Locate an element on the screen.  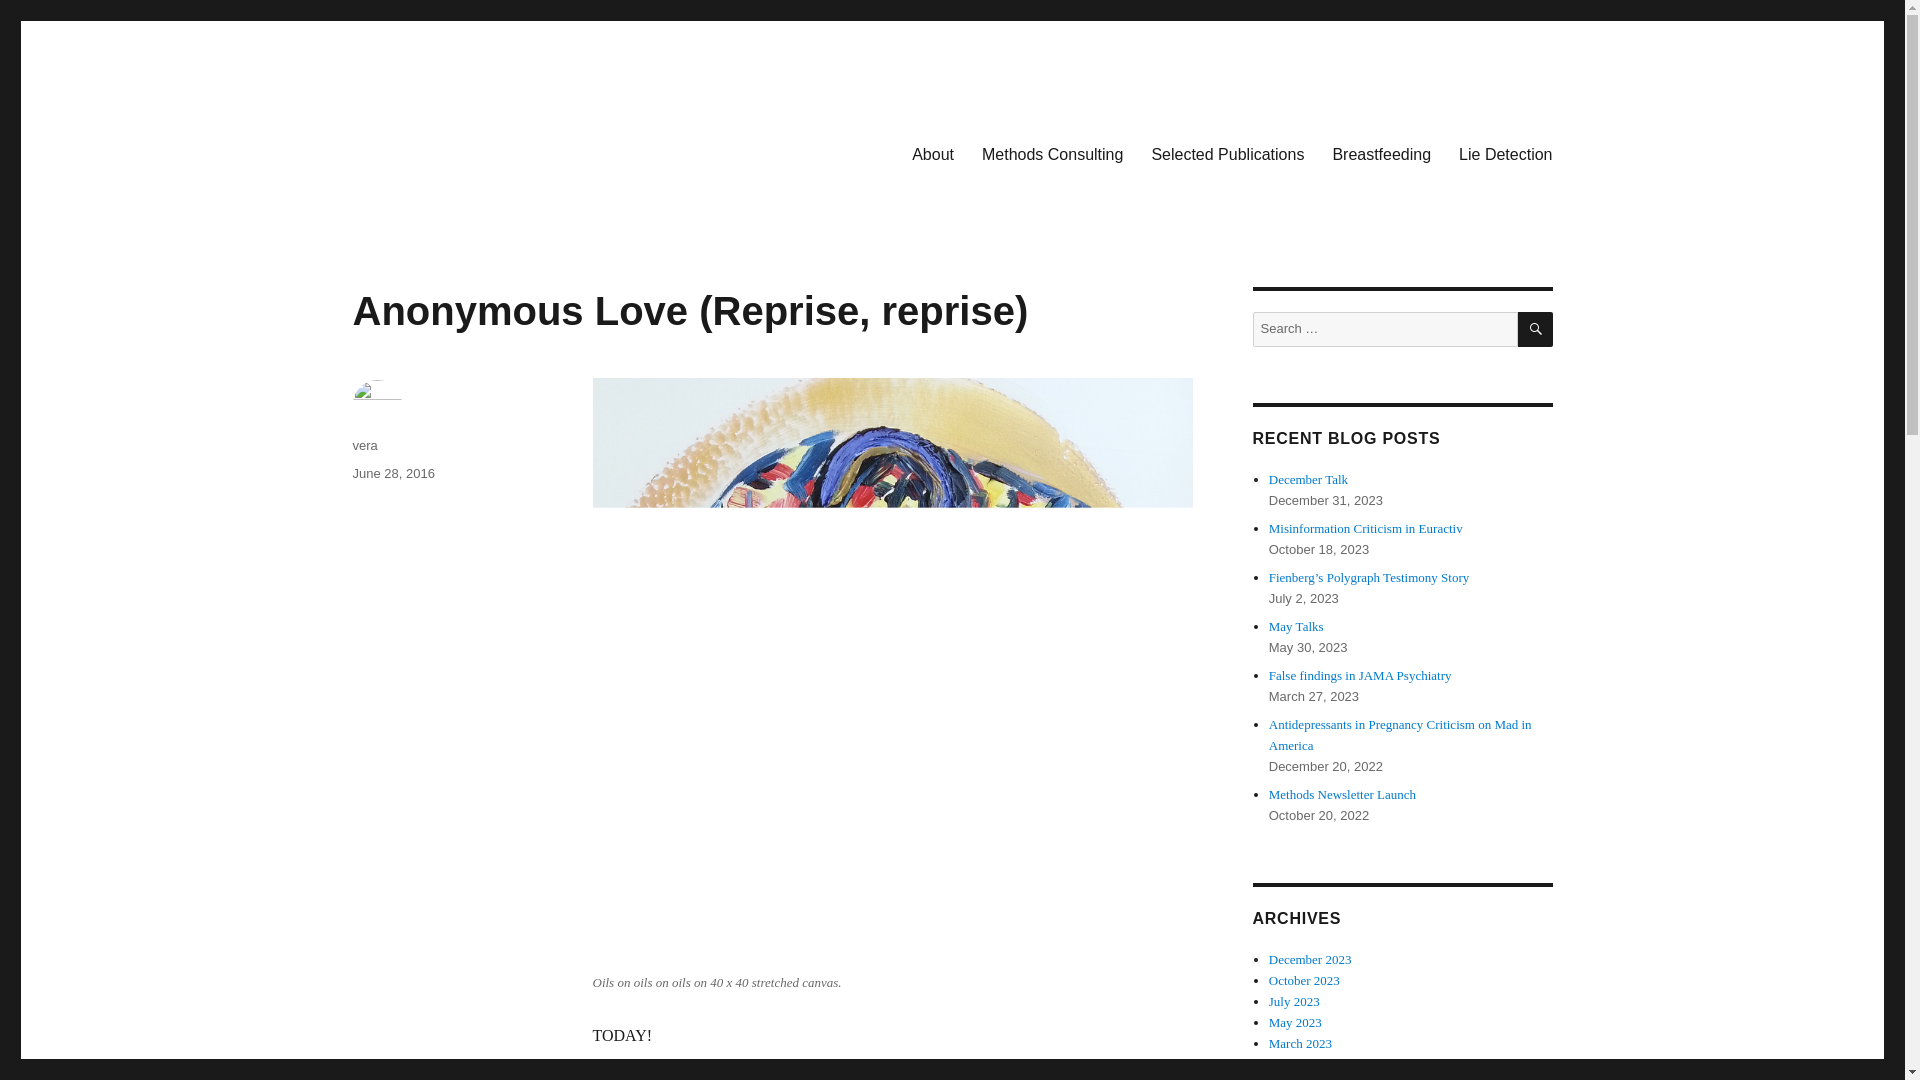
June 28, 2016 is located at coordinates (392, 472).